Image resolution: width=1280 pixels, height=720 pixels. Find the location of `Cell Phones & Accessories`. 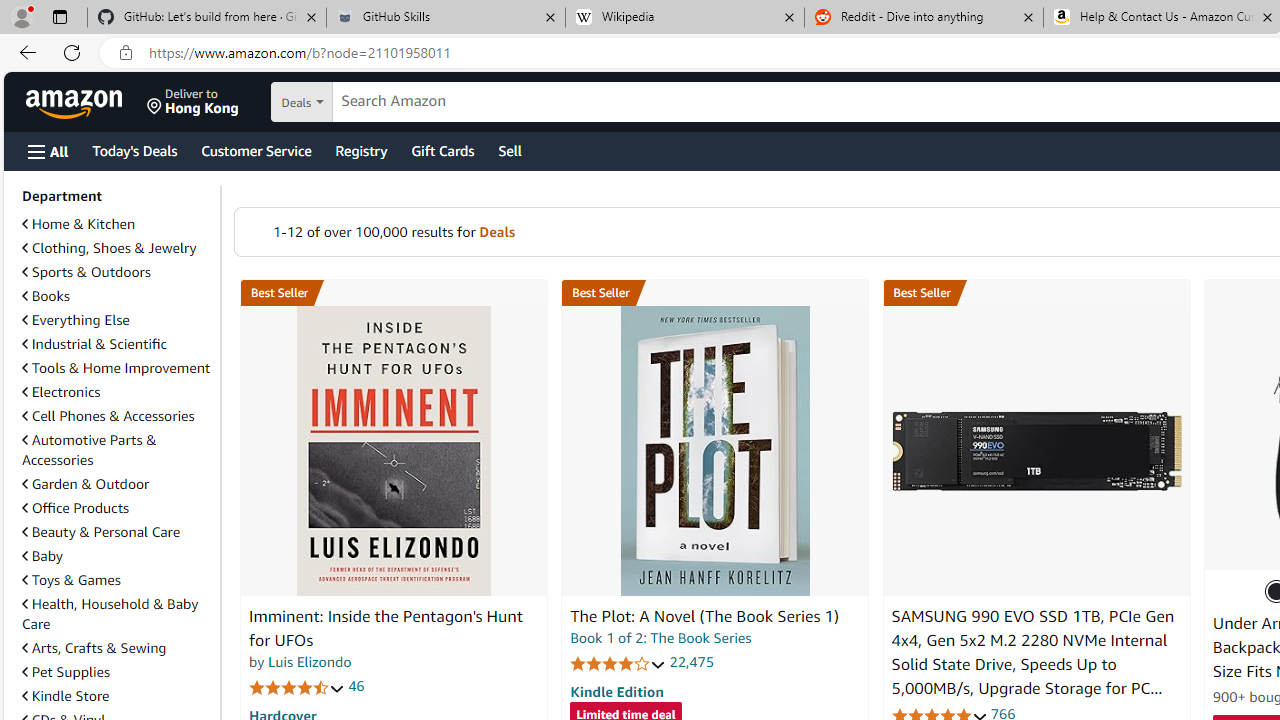

Cell Phones & Accessories is located at coordinates (108, 415).